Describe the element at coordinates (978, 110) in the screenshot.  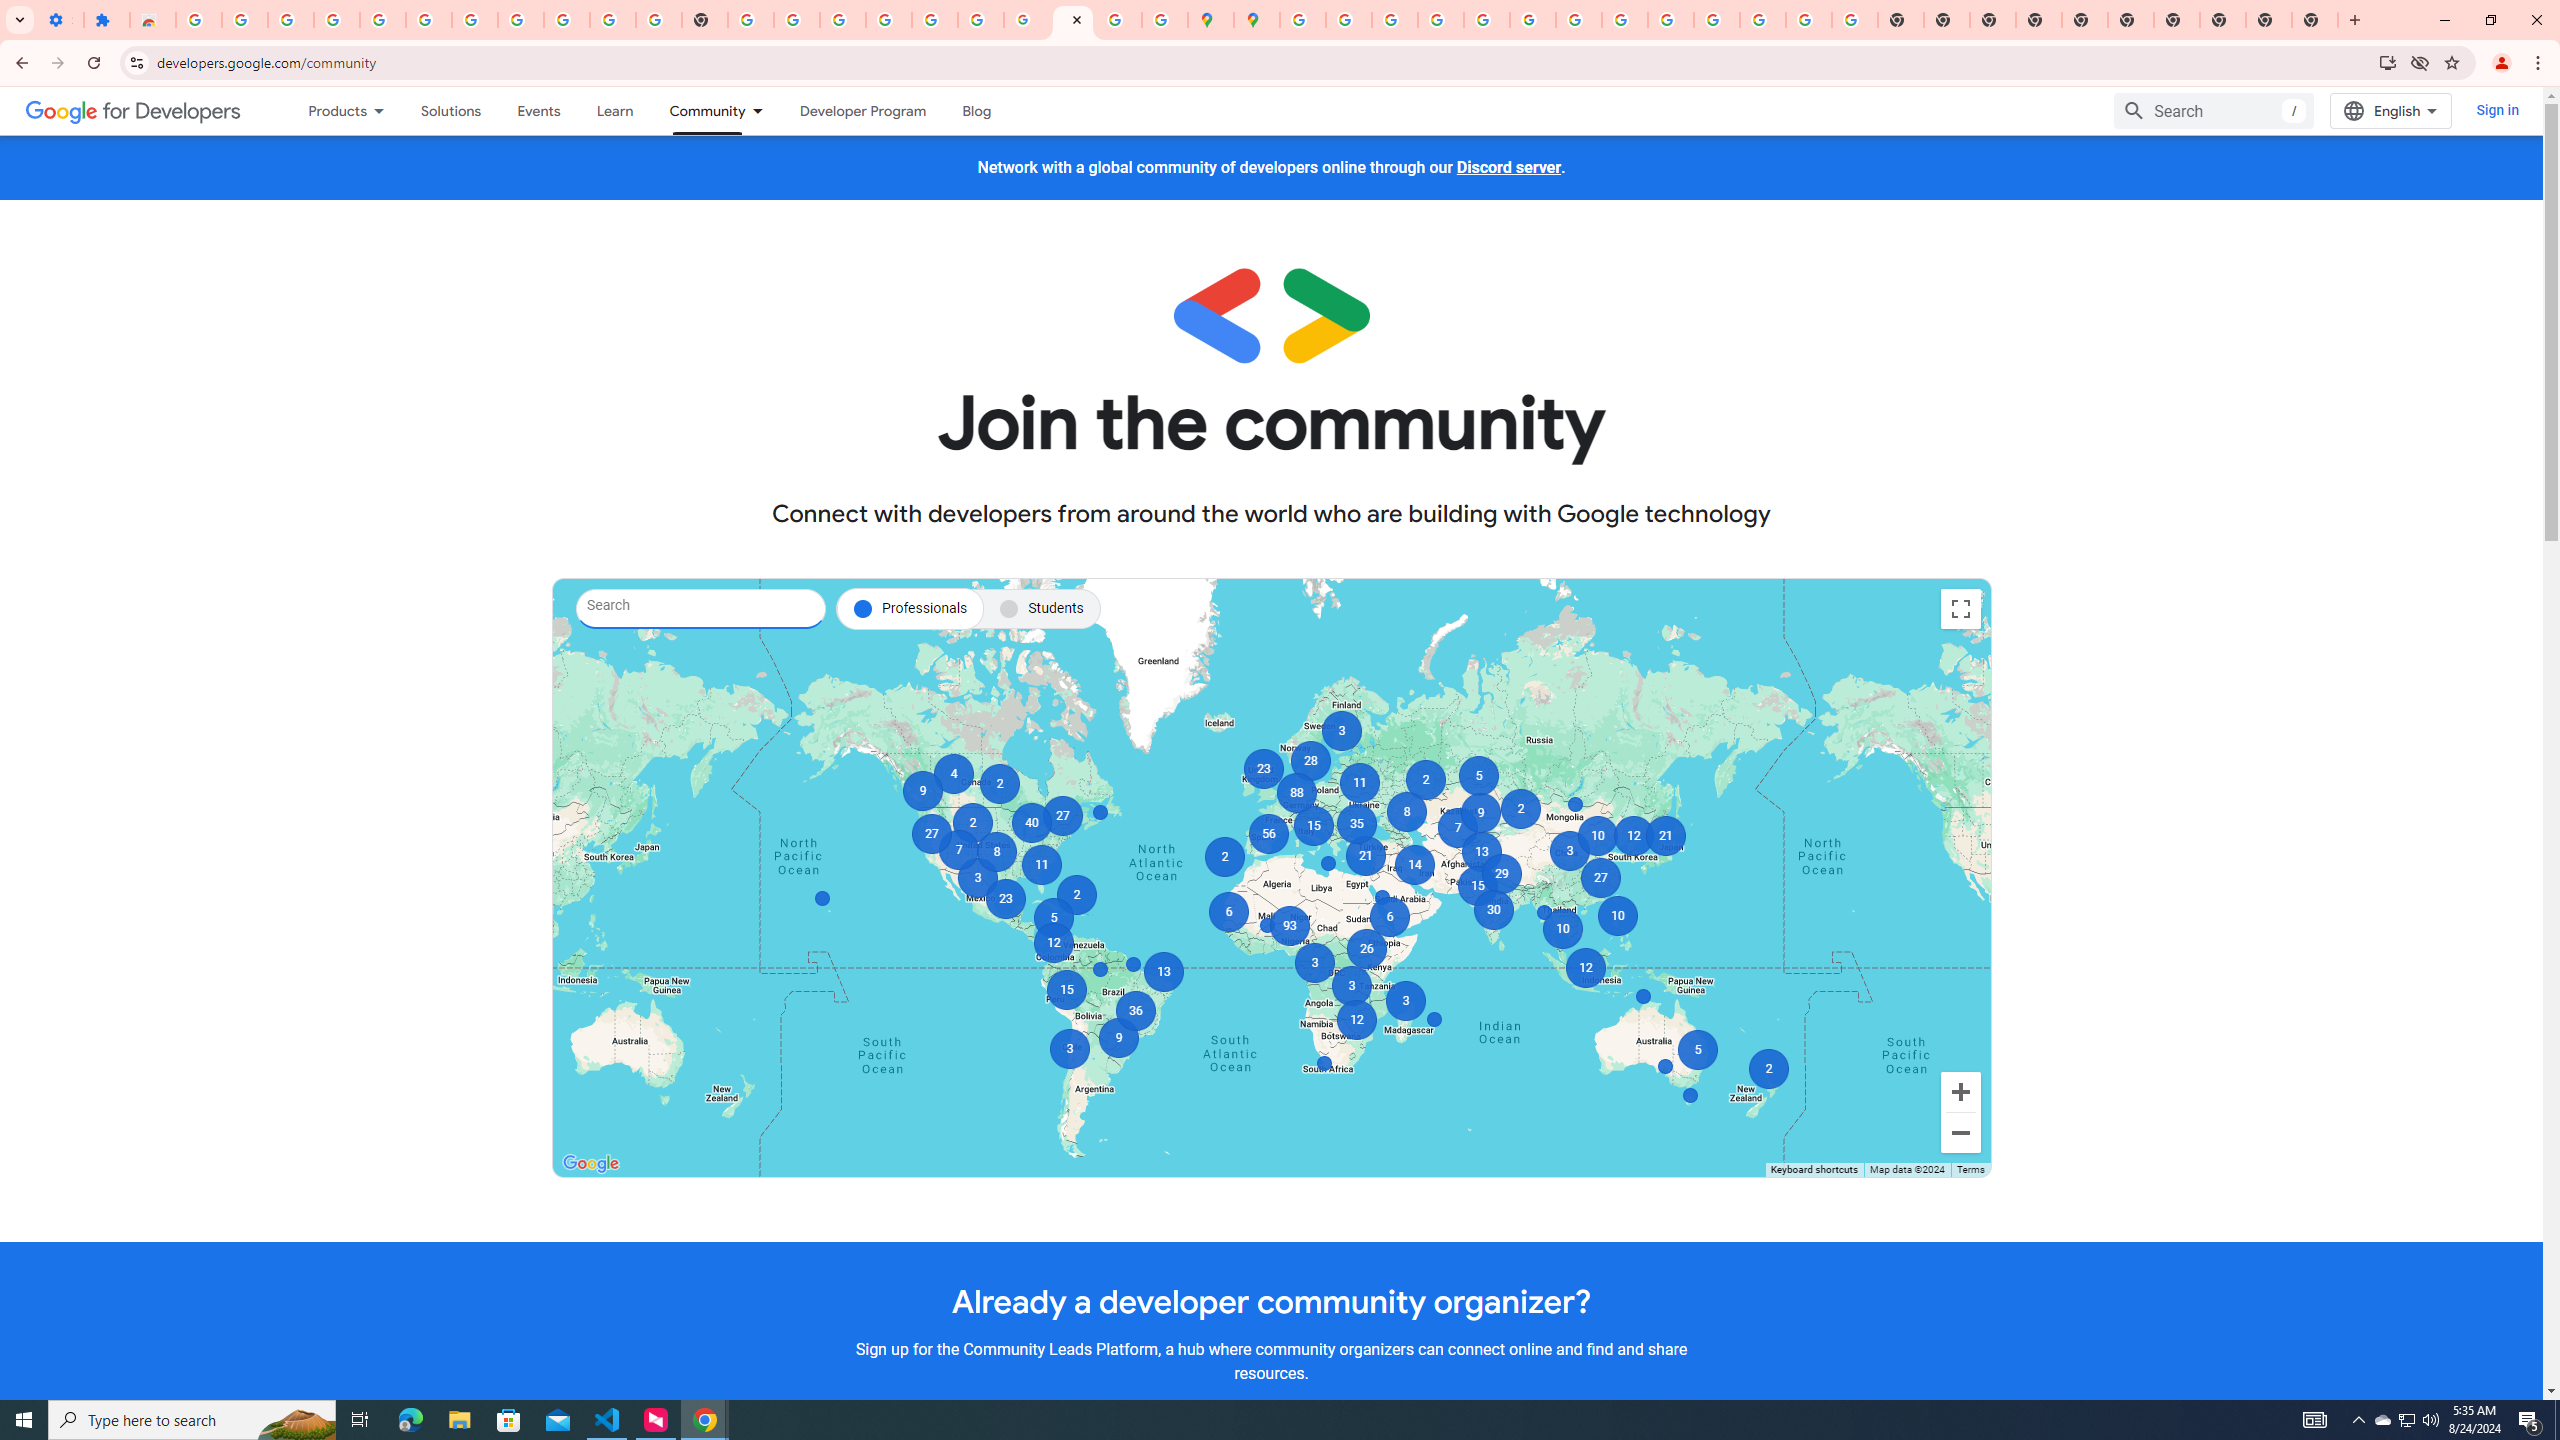
I see `Blog` at that location.